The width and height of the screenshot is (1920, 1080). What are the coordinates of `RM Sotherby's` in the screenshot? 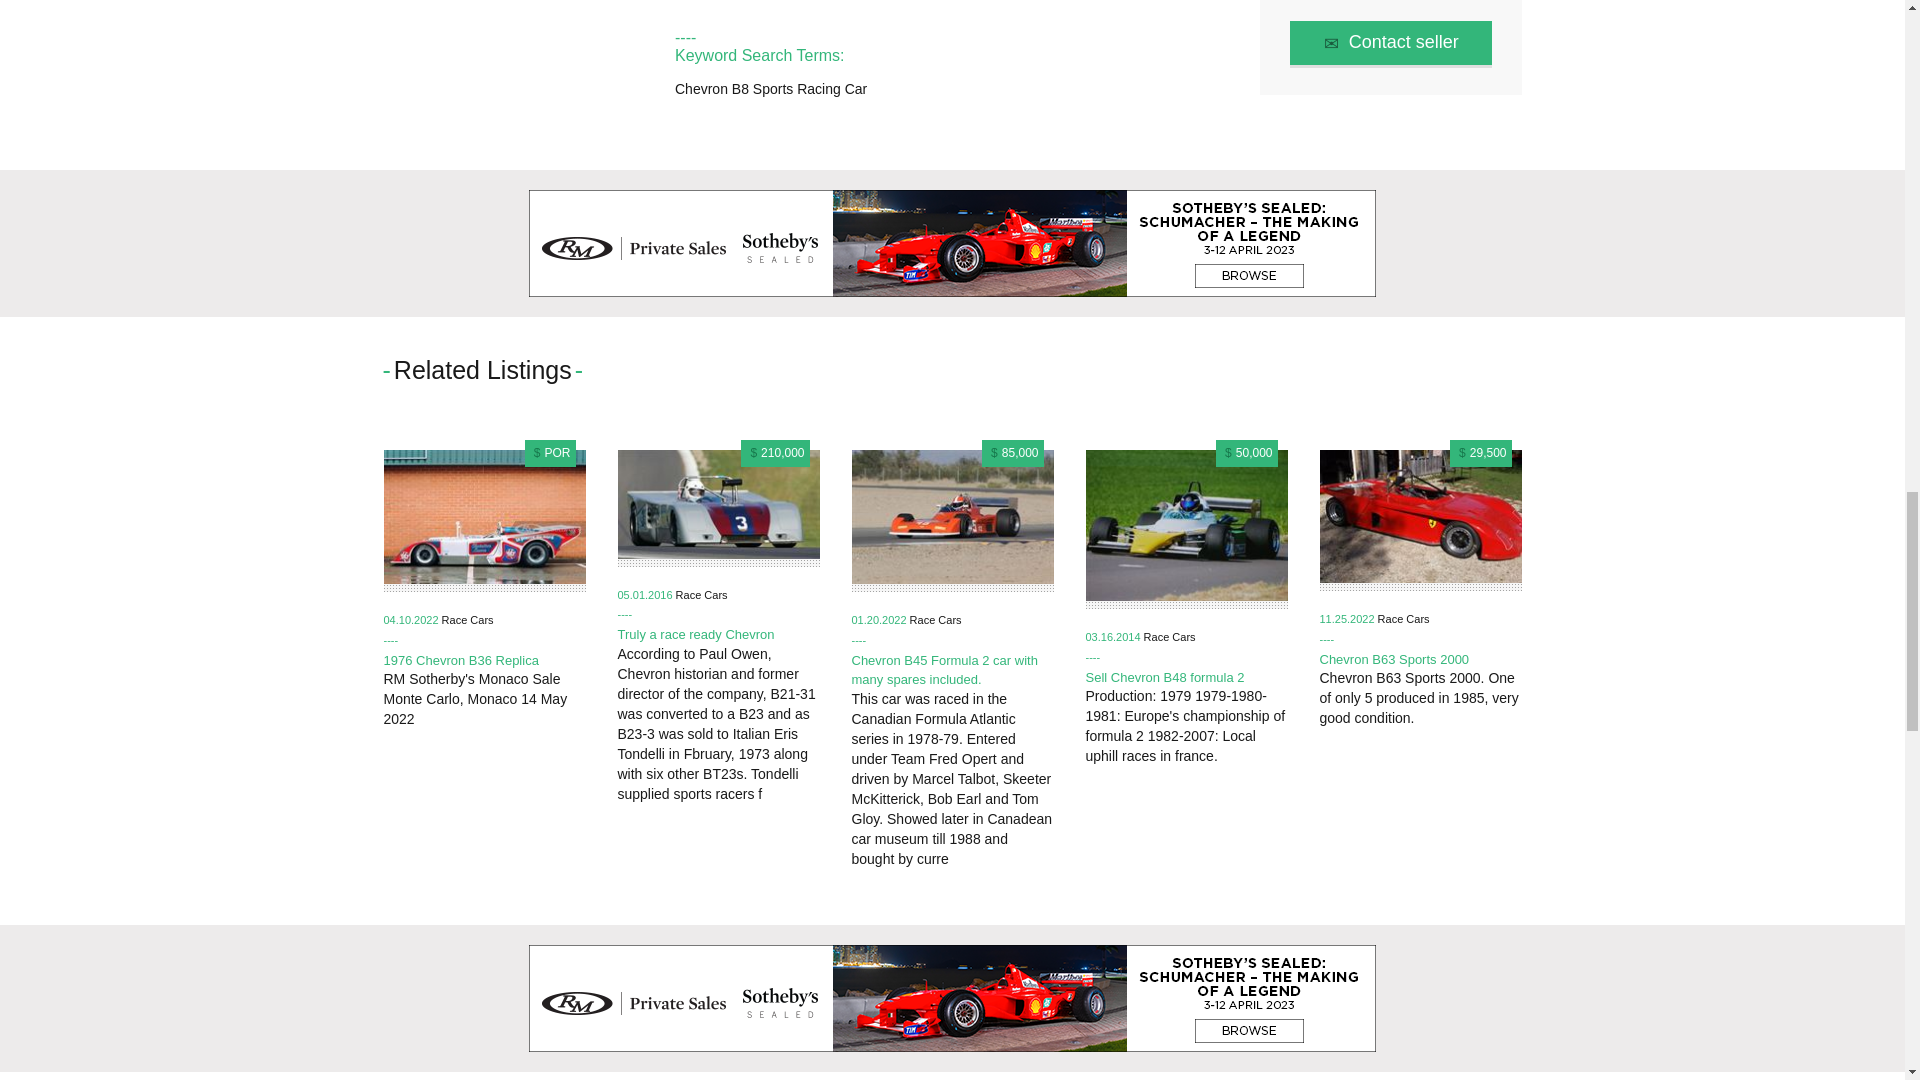 It's located at (952, 244).